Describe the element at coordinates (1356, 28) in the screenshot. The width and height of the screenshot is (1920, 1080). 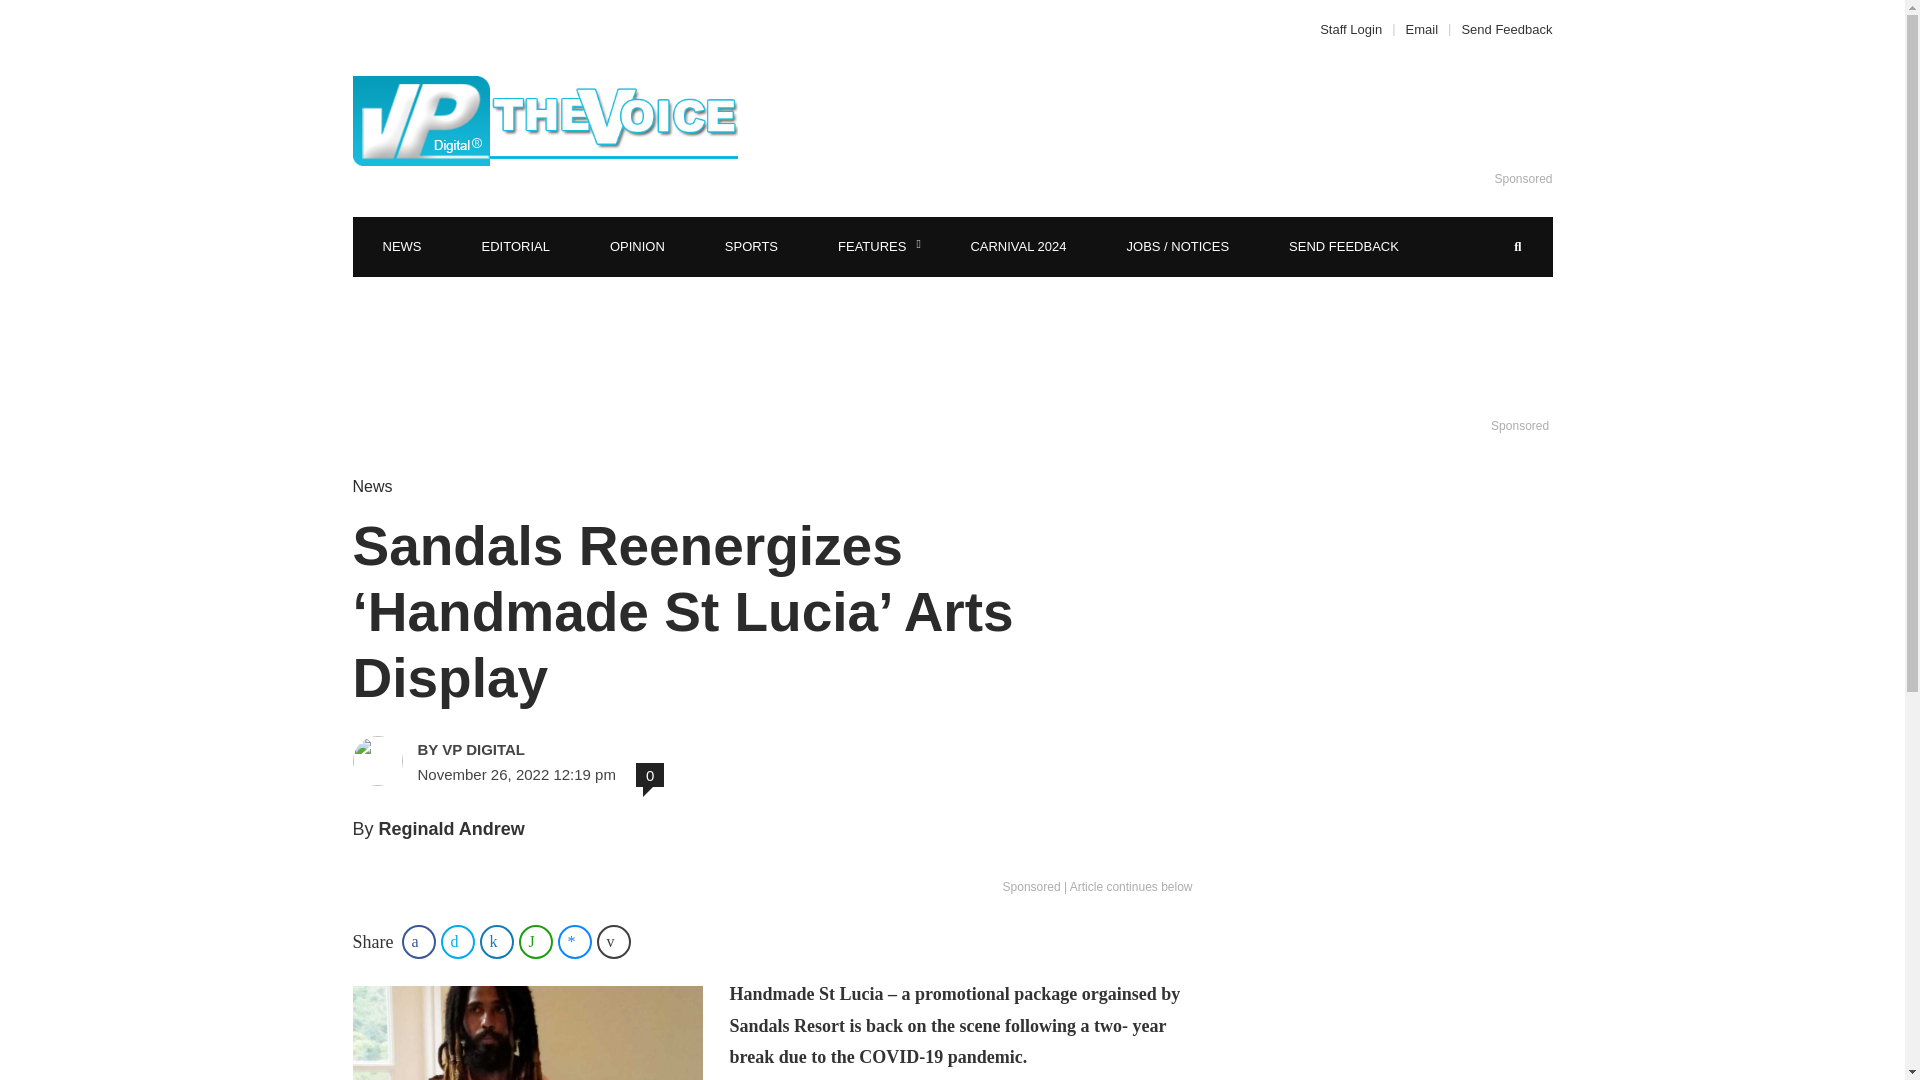
I see `Staff Login` at that location.